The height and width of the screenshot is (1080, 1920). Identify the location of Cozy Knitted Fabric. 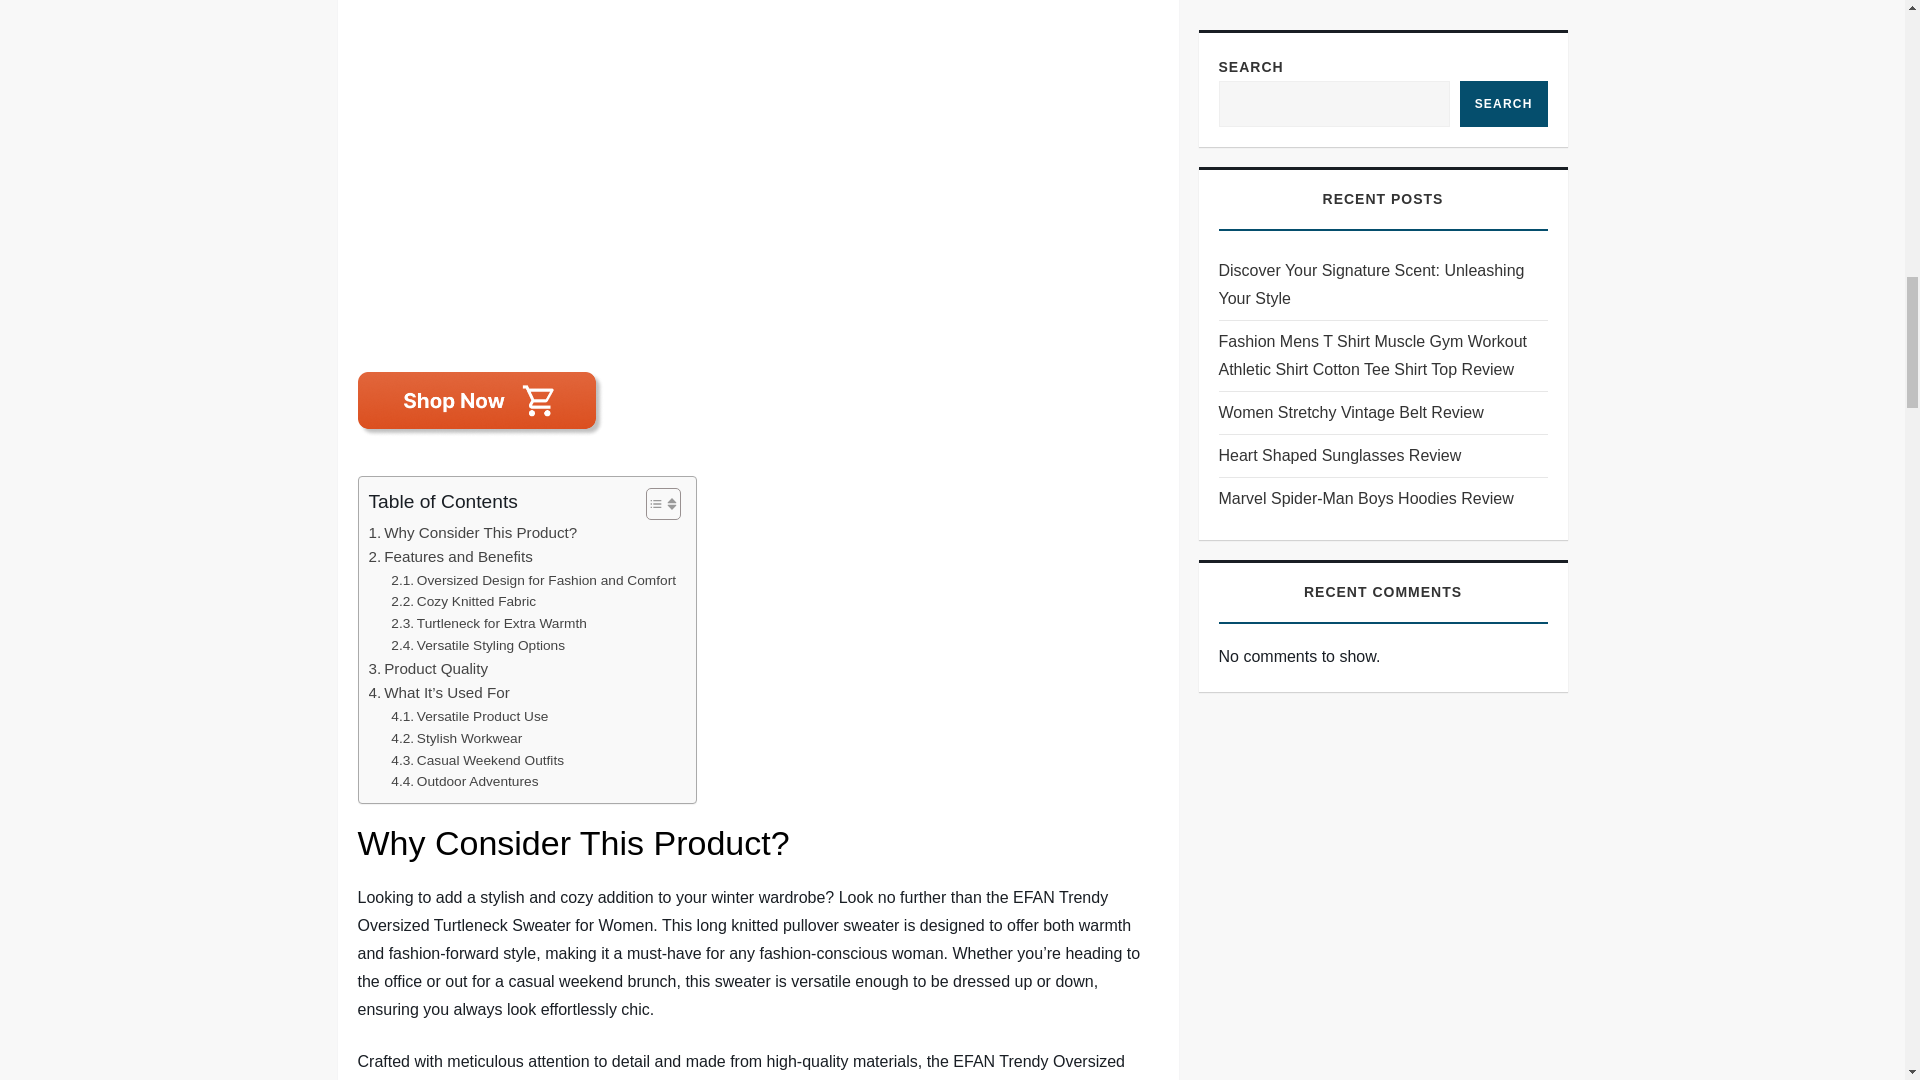
(463, 602).